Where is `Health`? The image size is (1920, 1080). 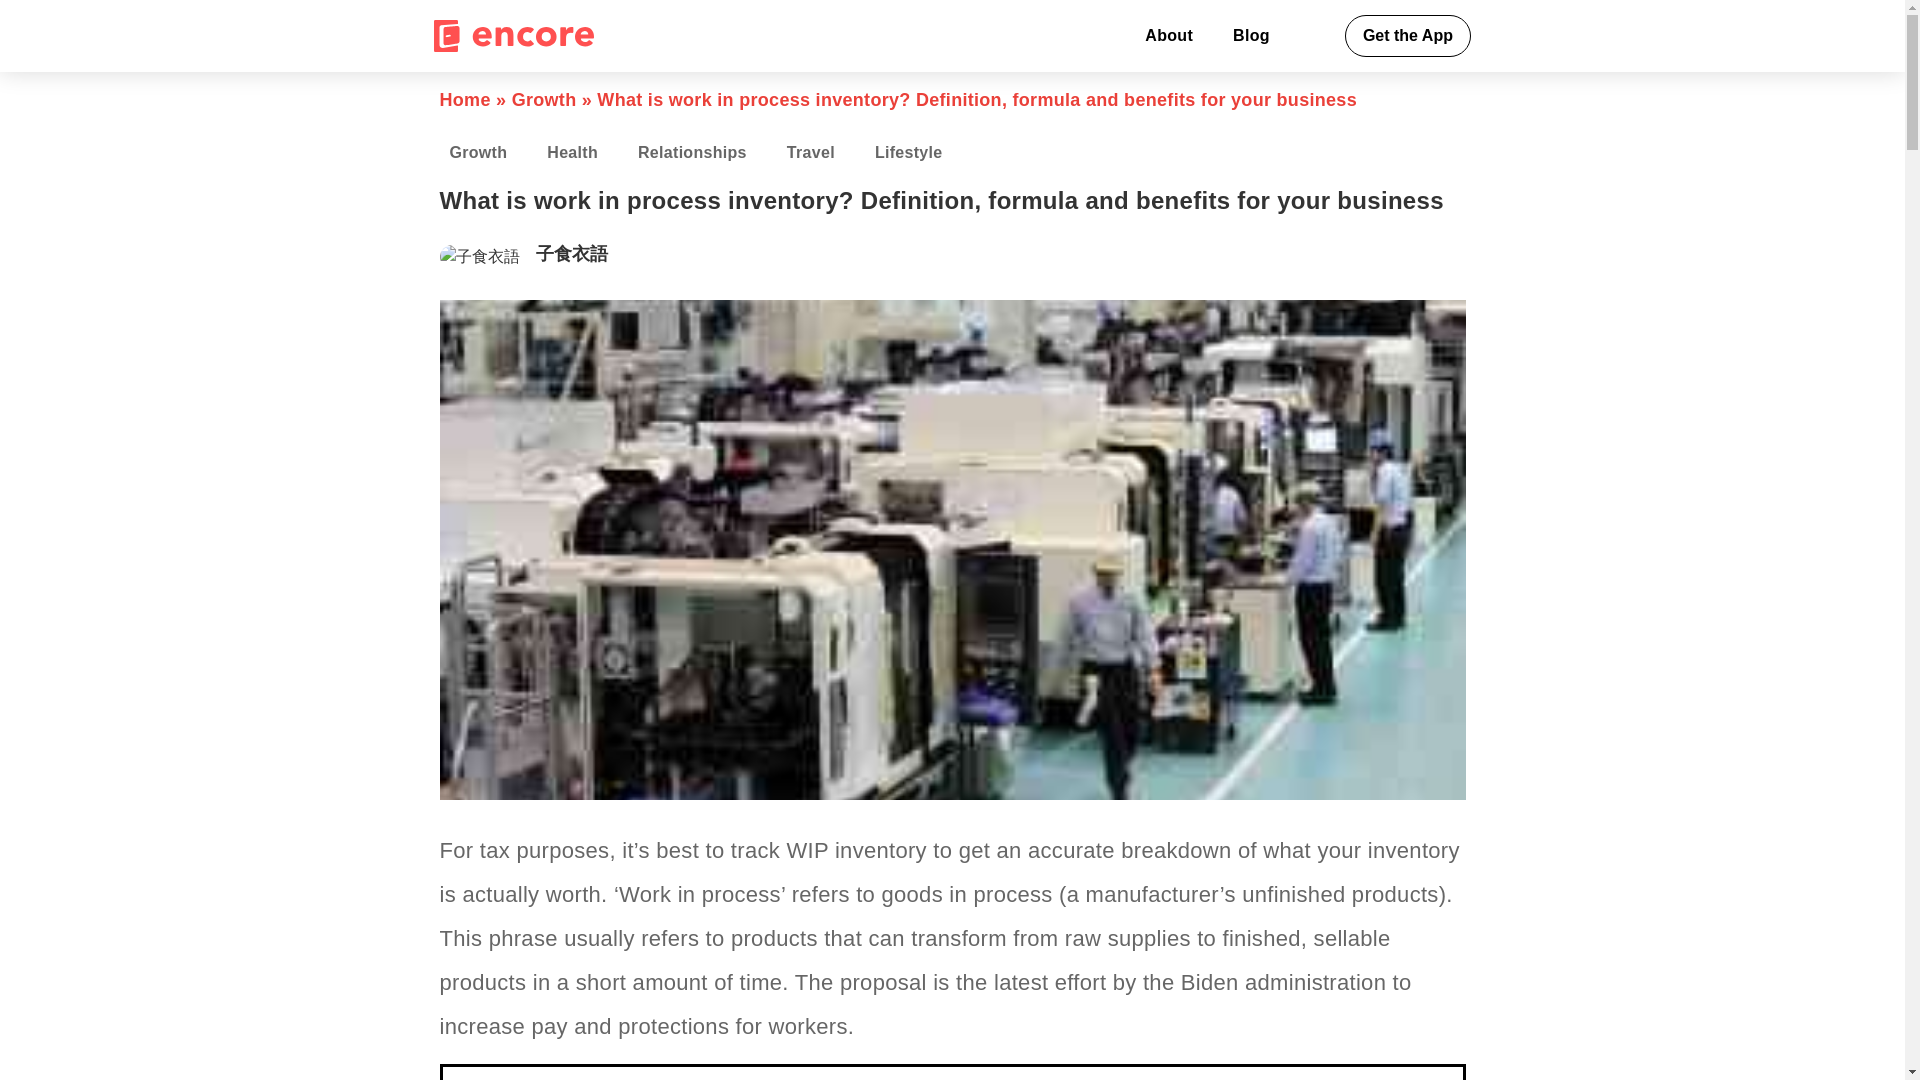 Health is located at coordinates (572, 153).